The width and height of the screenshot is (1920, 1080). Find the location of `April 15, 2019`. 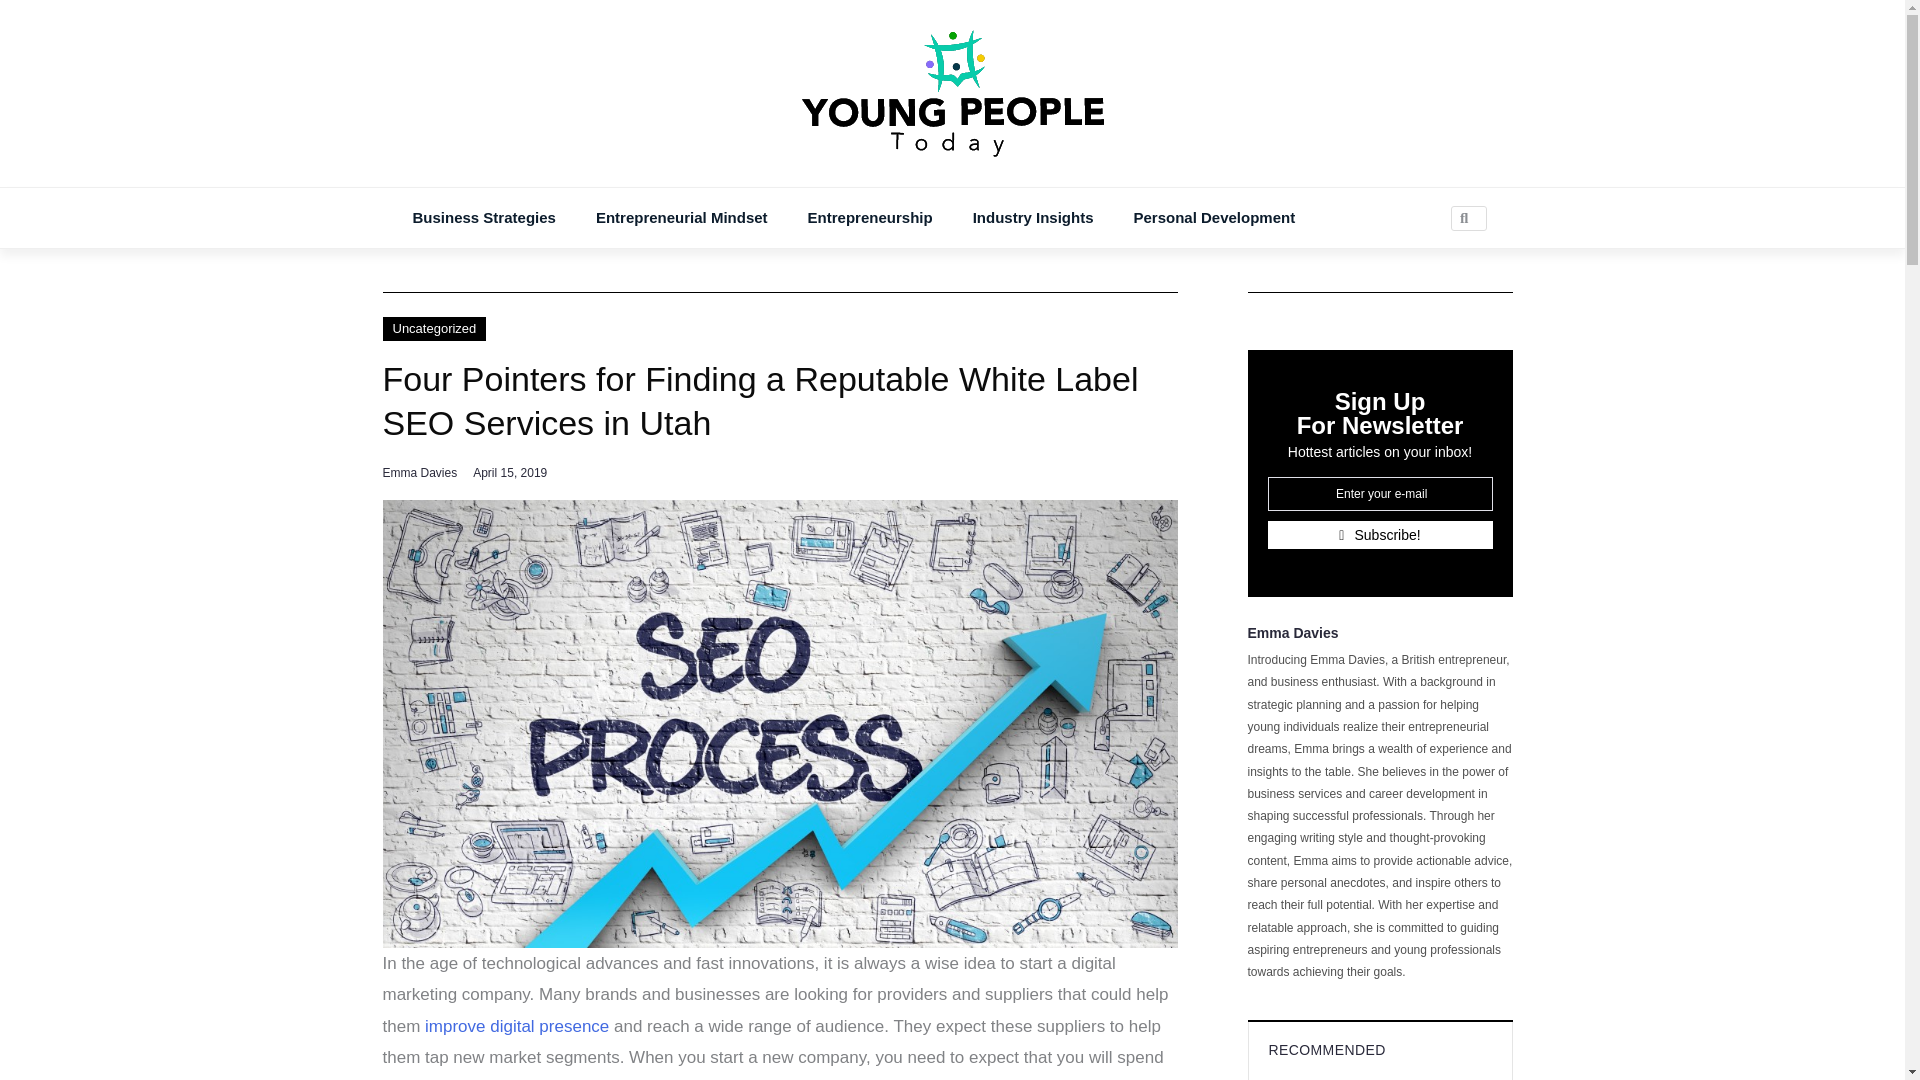

April 15, 2019 is located at coordinates (510, 472).